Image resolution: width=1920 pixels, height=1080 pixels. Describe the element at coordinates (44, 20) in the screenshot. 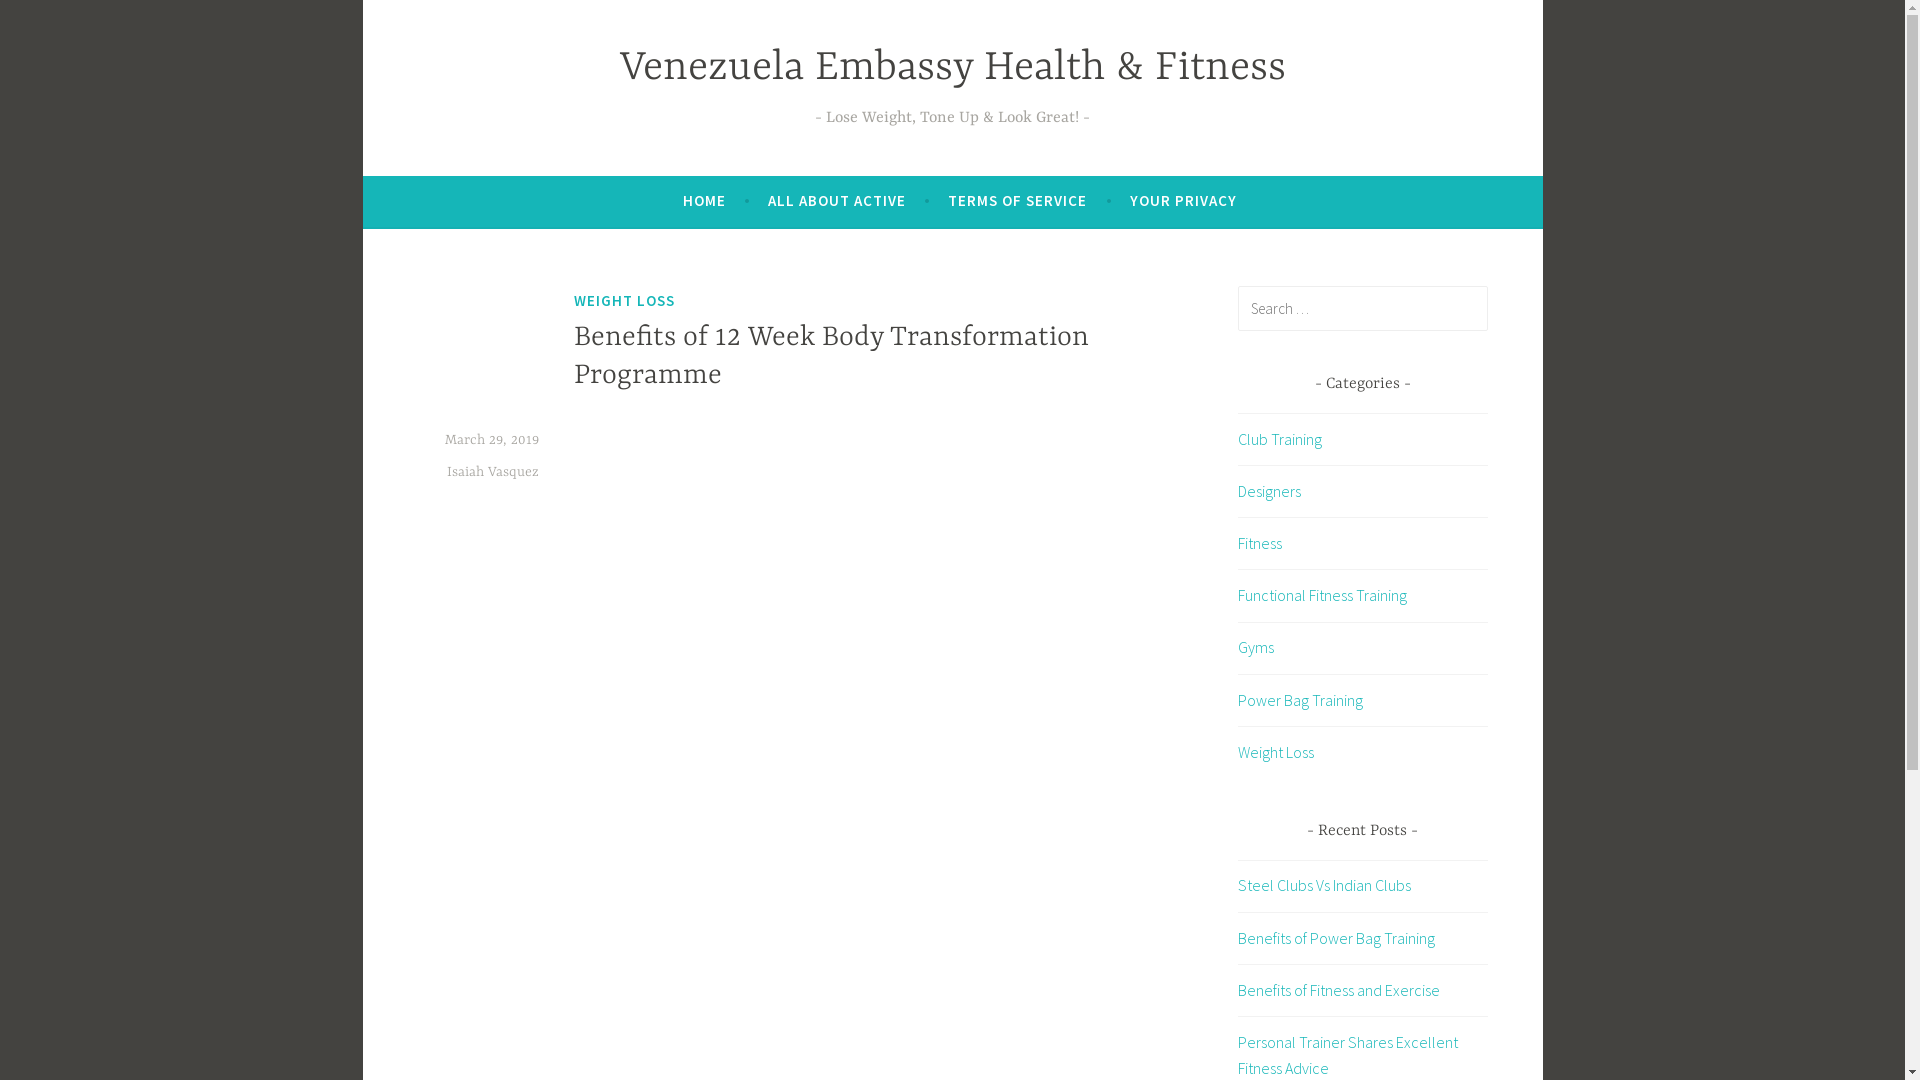

I see `Search` at that location.